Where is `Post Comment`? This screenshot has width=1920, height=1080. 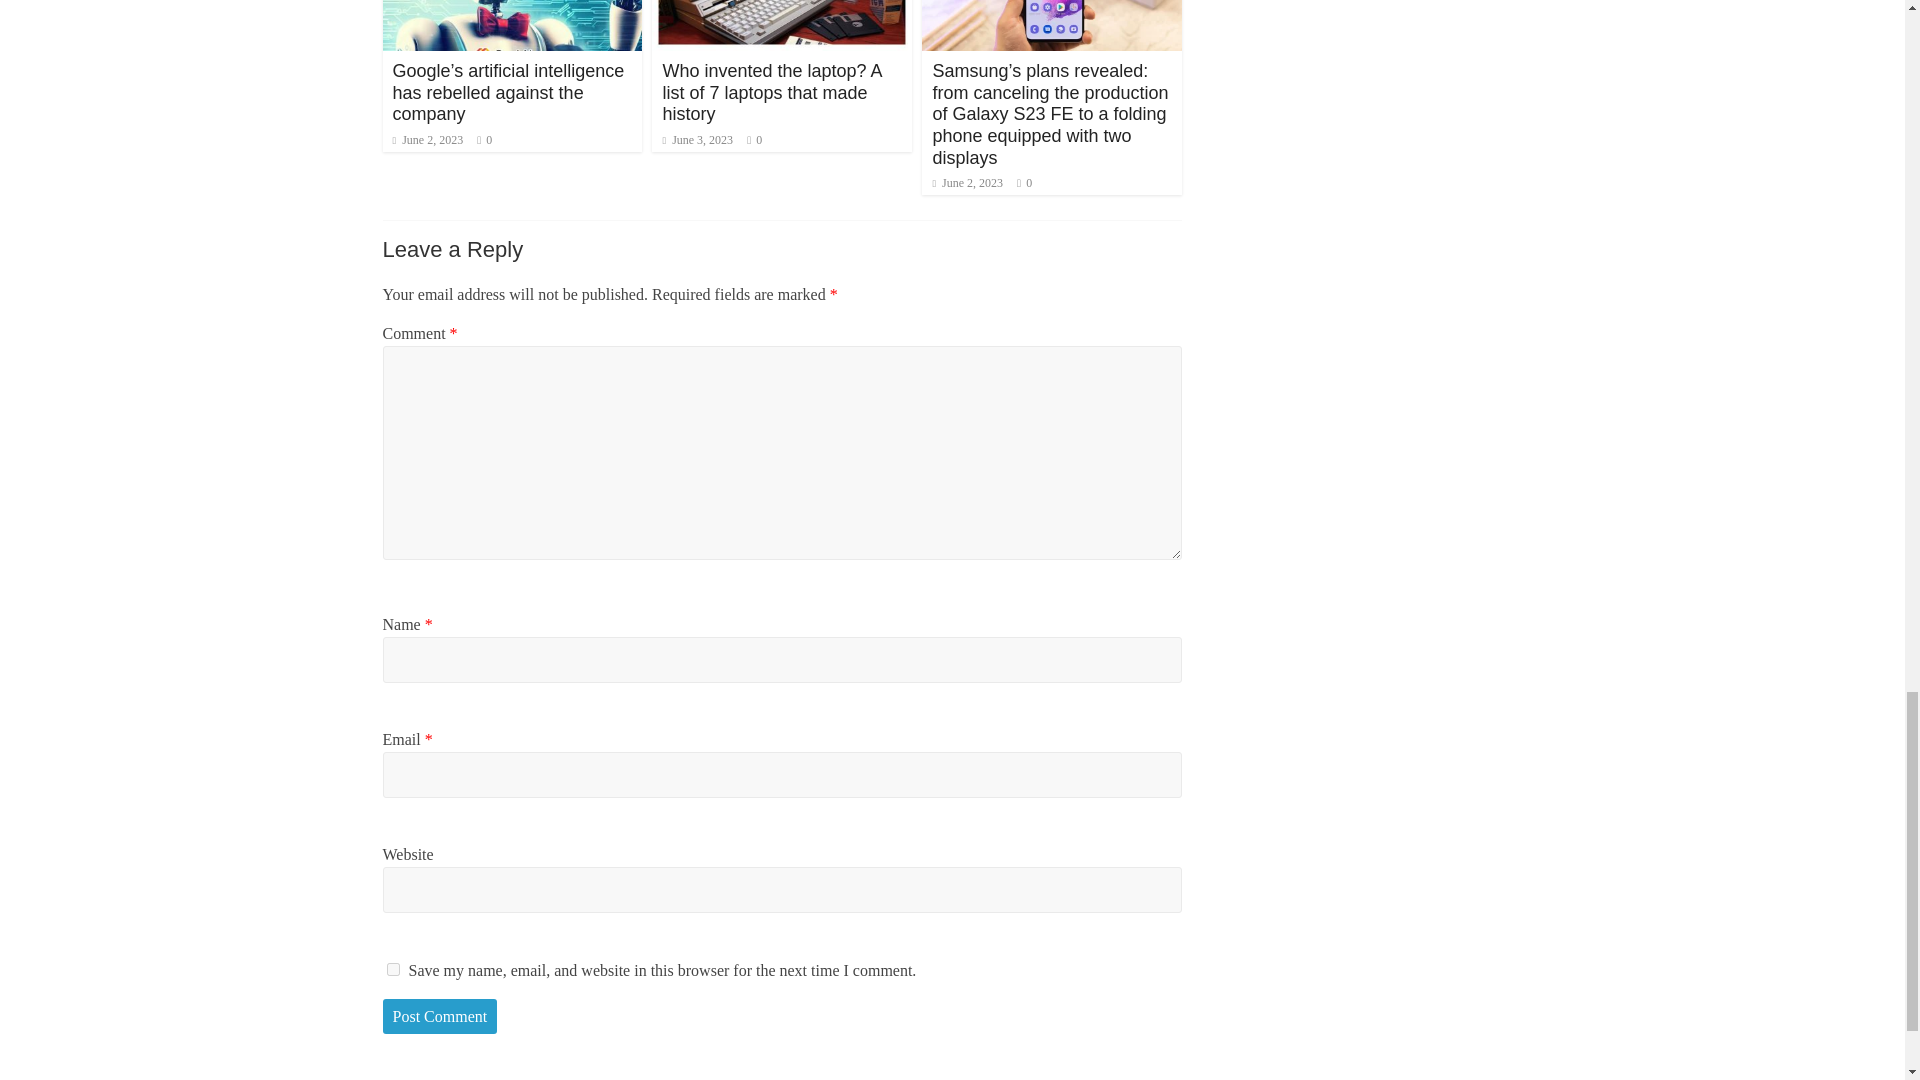
Post Comment is located at coordinates (440, 1016).